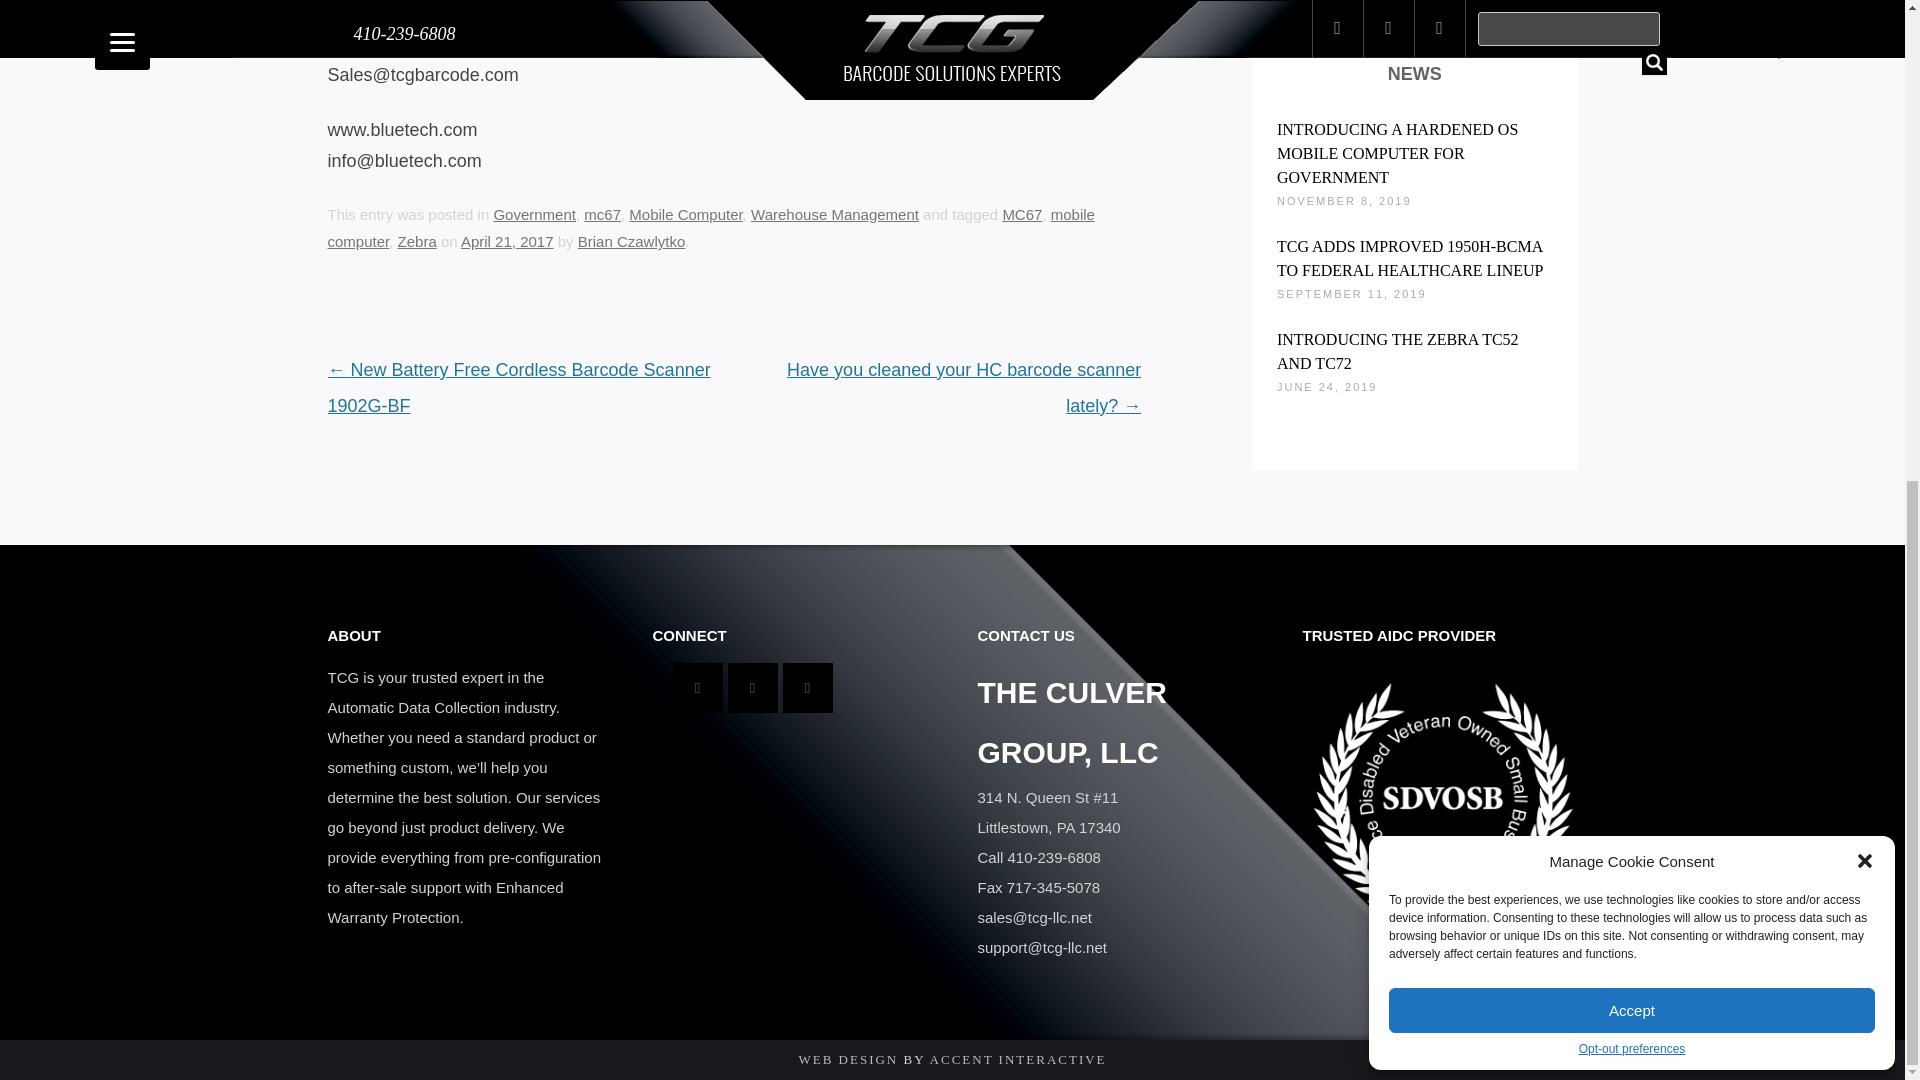 This screenshot has height=1080, width=1920. What do you see at coordinates (711, 228) in the screenshot?
I see `mobile computer` at bounding box center [711, 228].